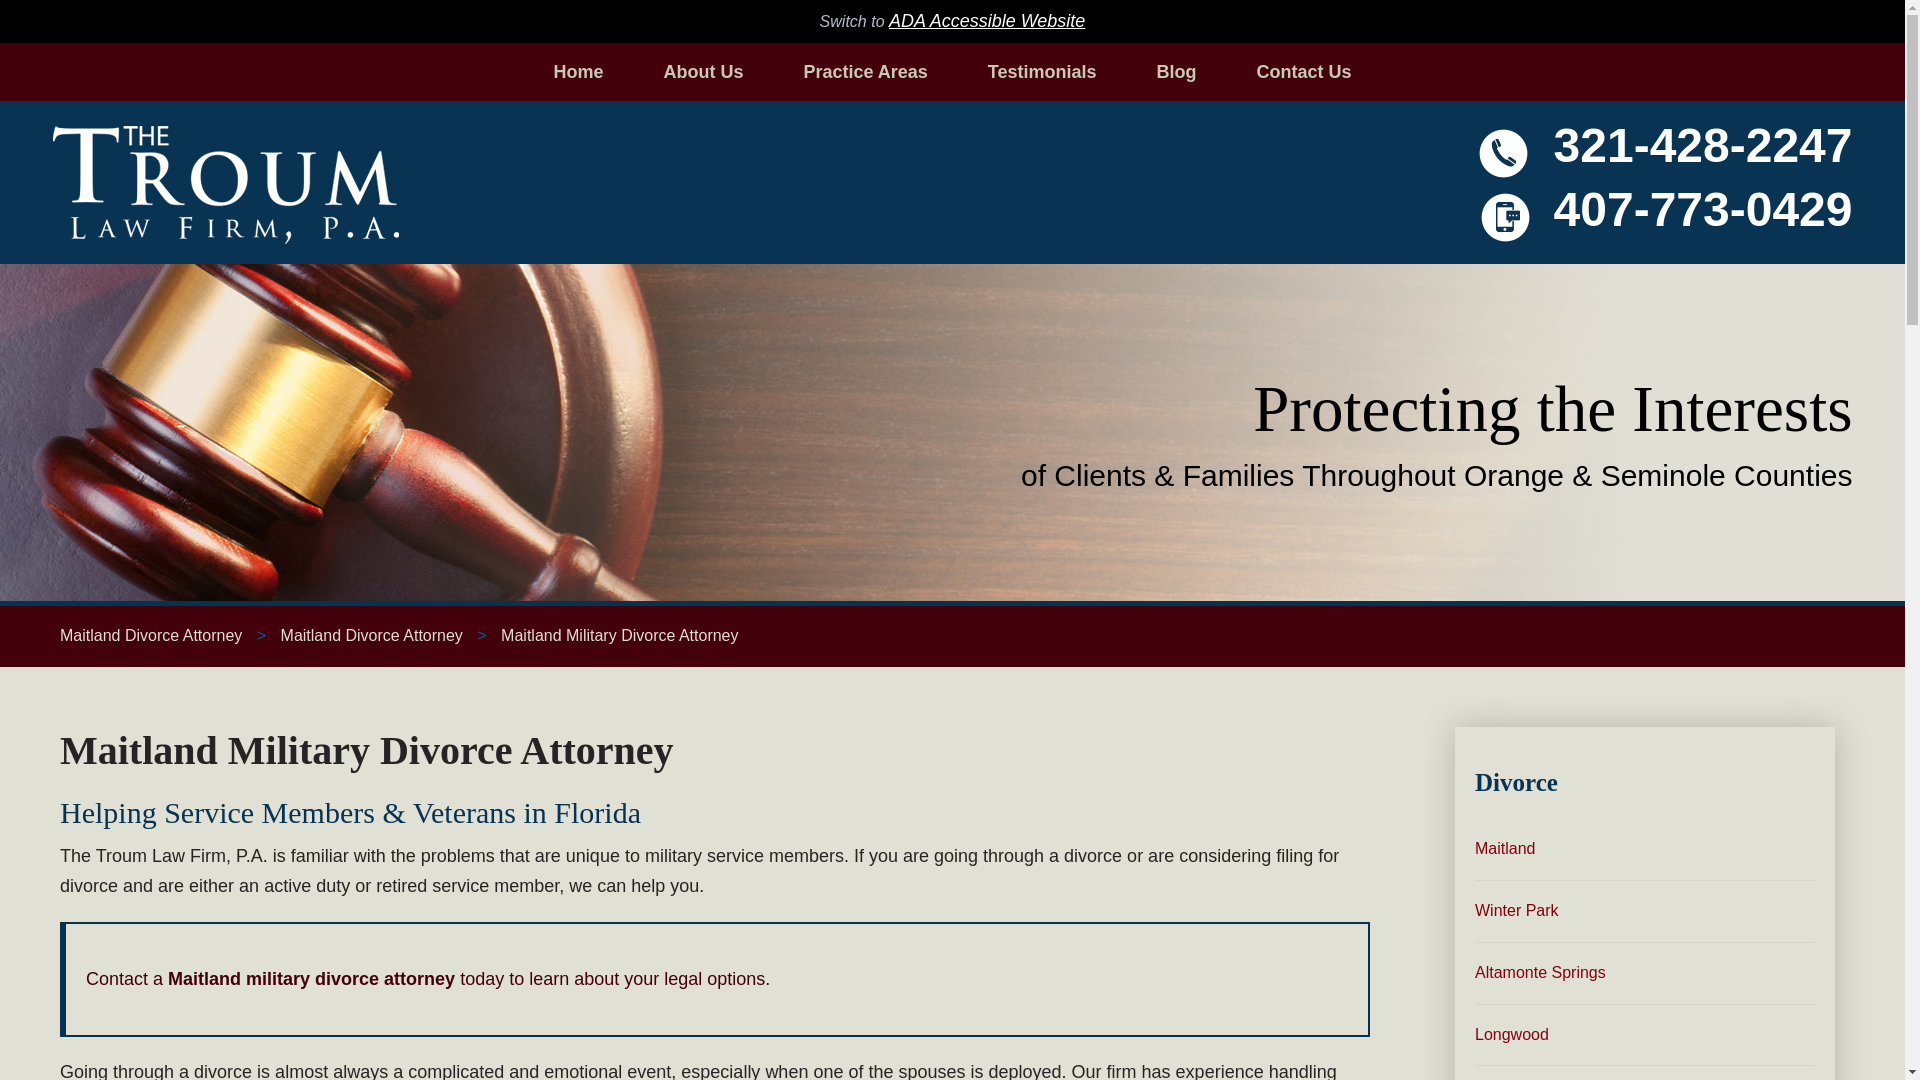 Image resolution: width=1920 pixels, height=1080 pixels. What do you see at coordinates (1644, 783) in the screenshot?
I see `Divorce` at bounding box center [1644, 783].